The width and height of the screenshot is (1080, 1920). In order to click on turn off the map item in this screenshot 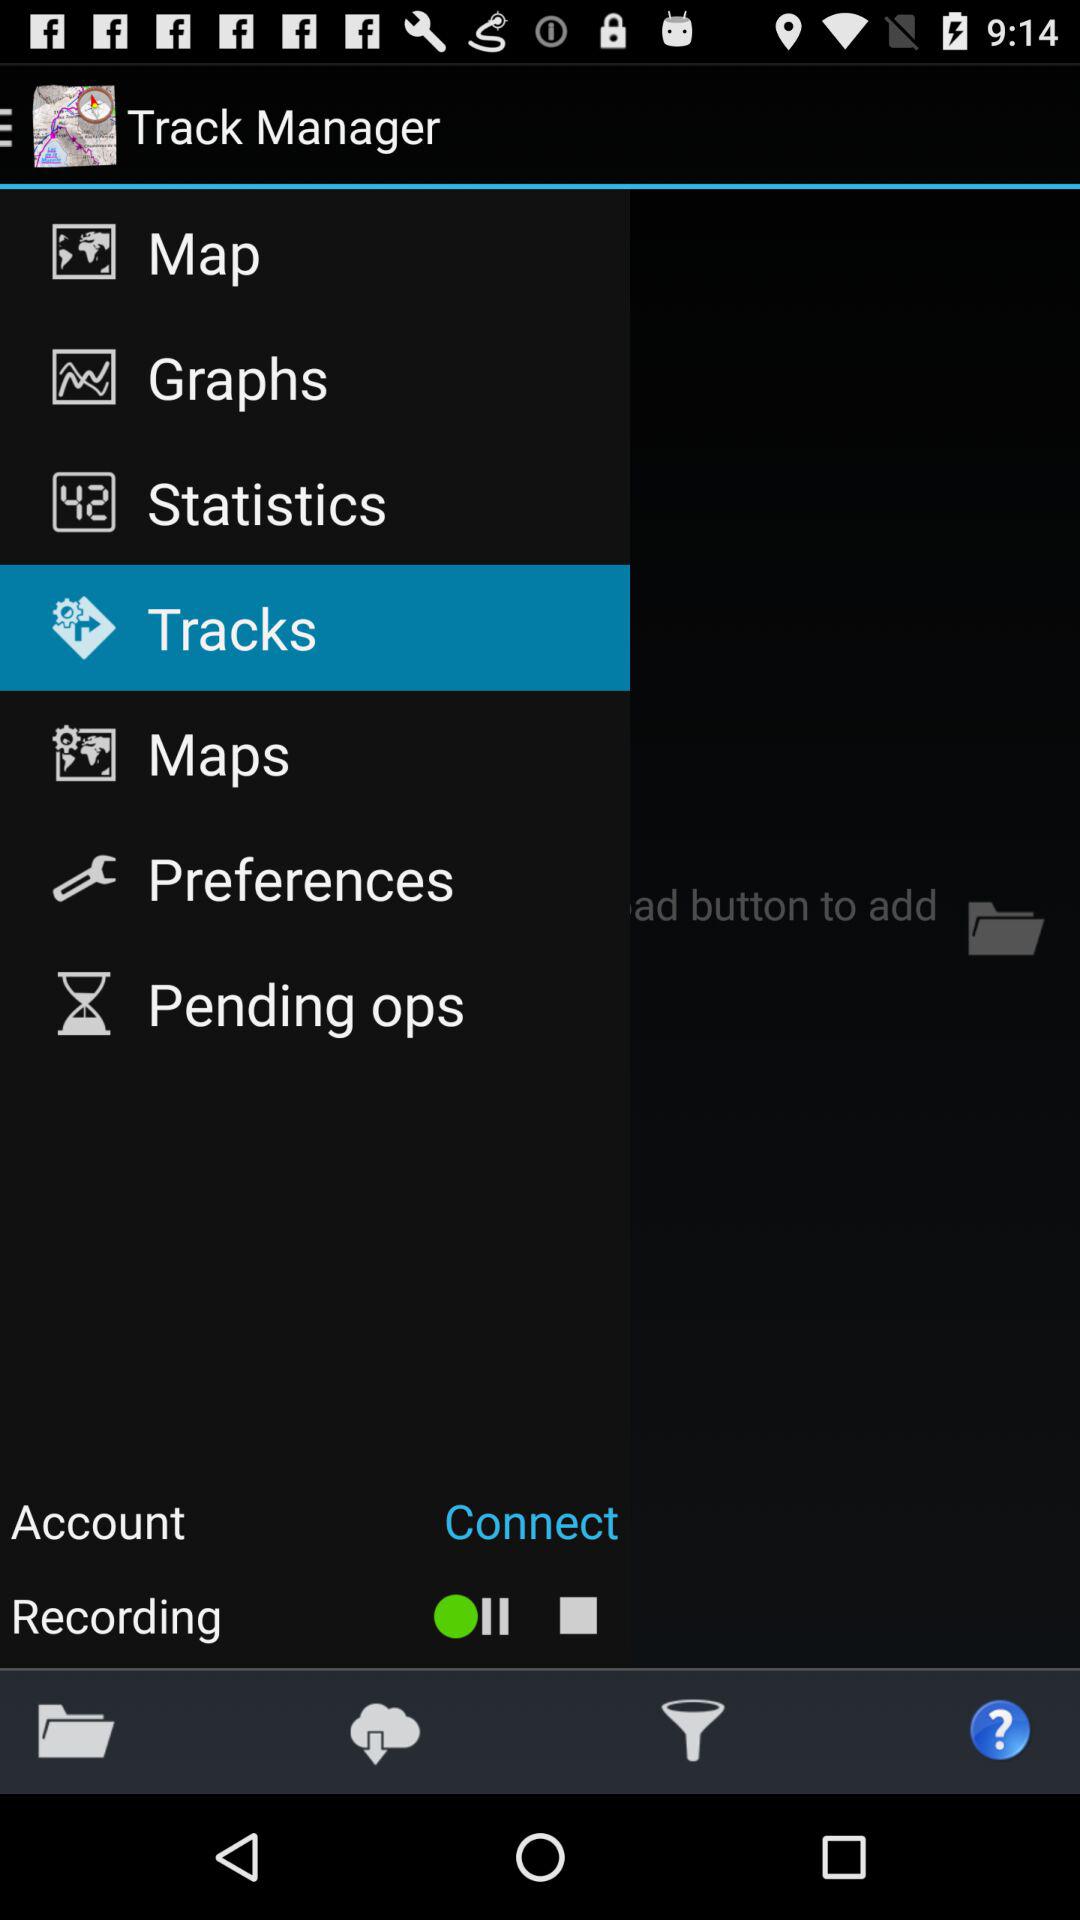, I will do `click(314, 252)`.